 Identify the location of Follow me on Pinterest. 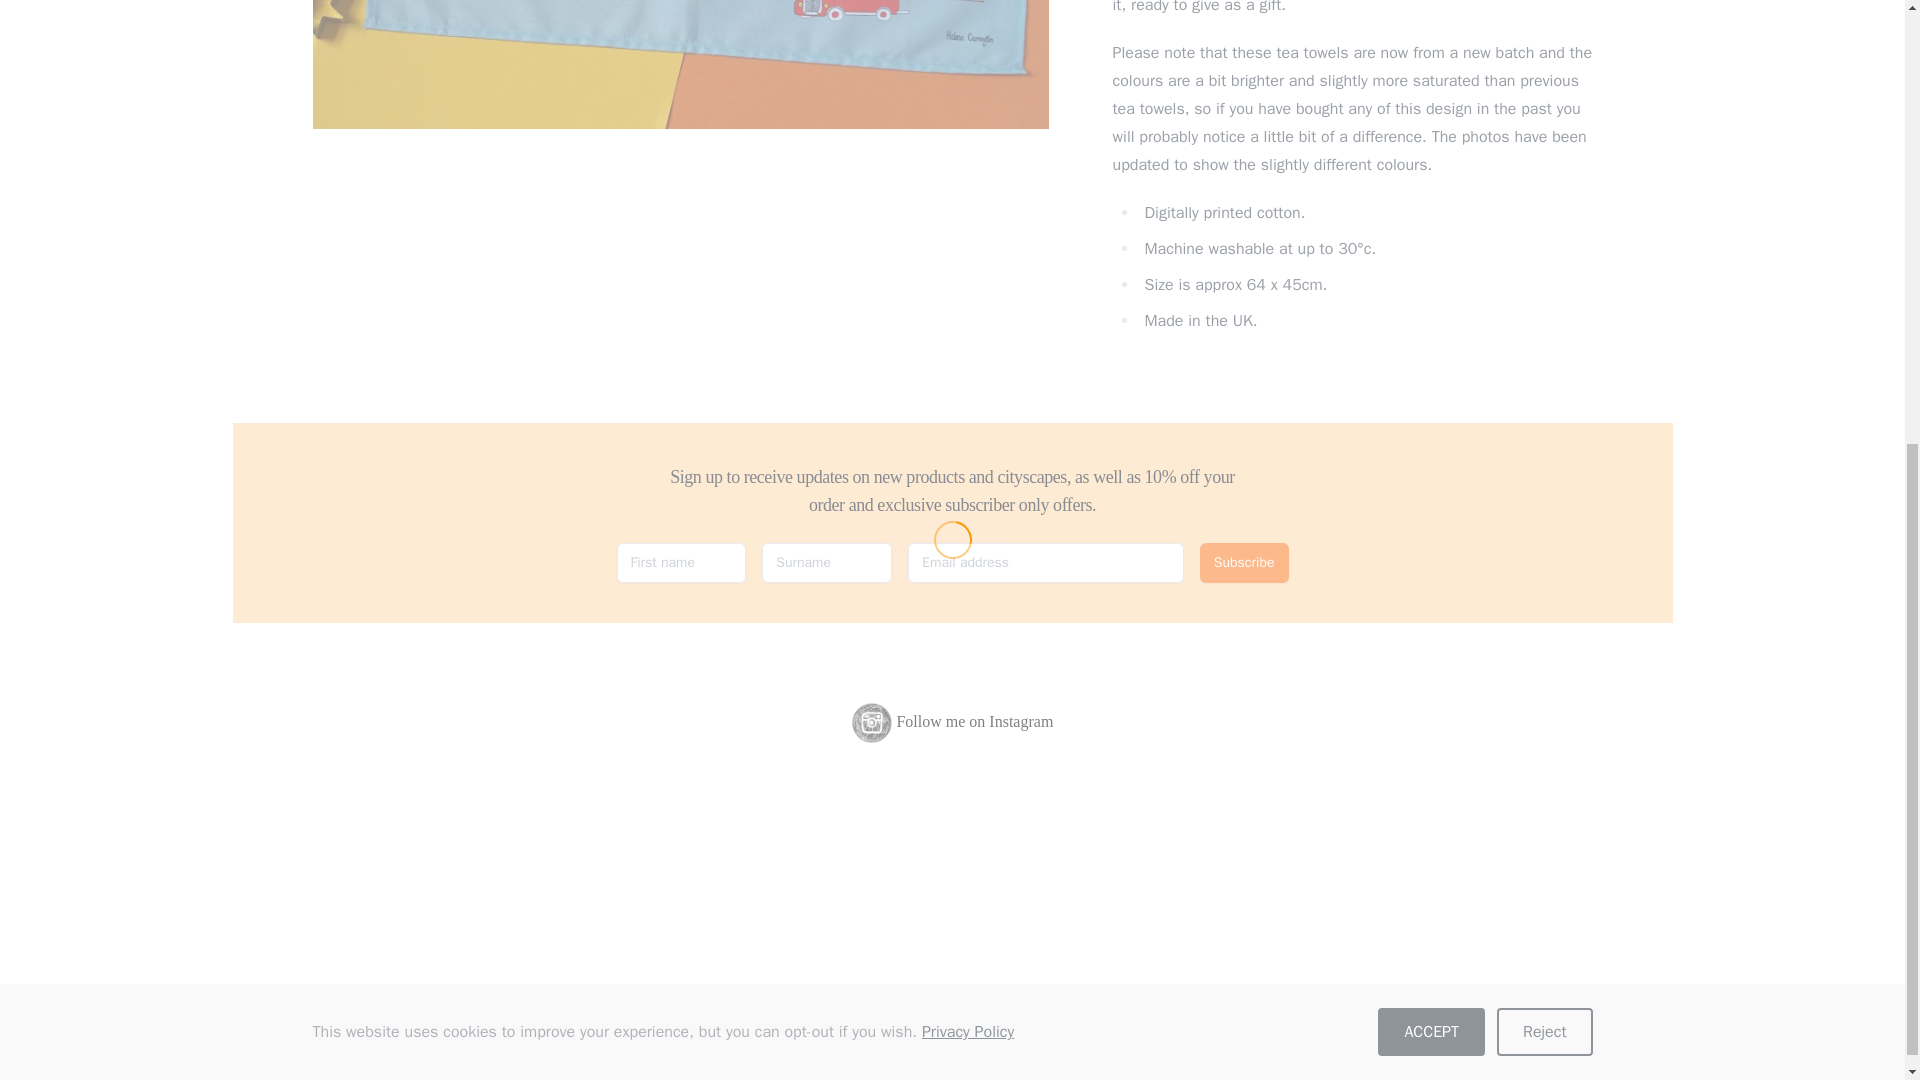
(1003, 1020).